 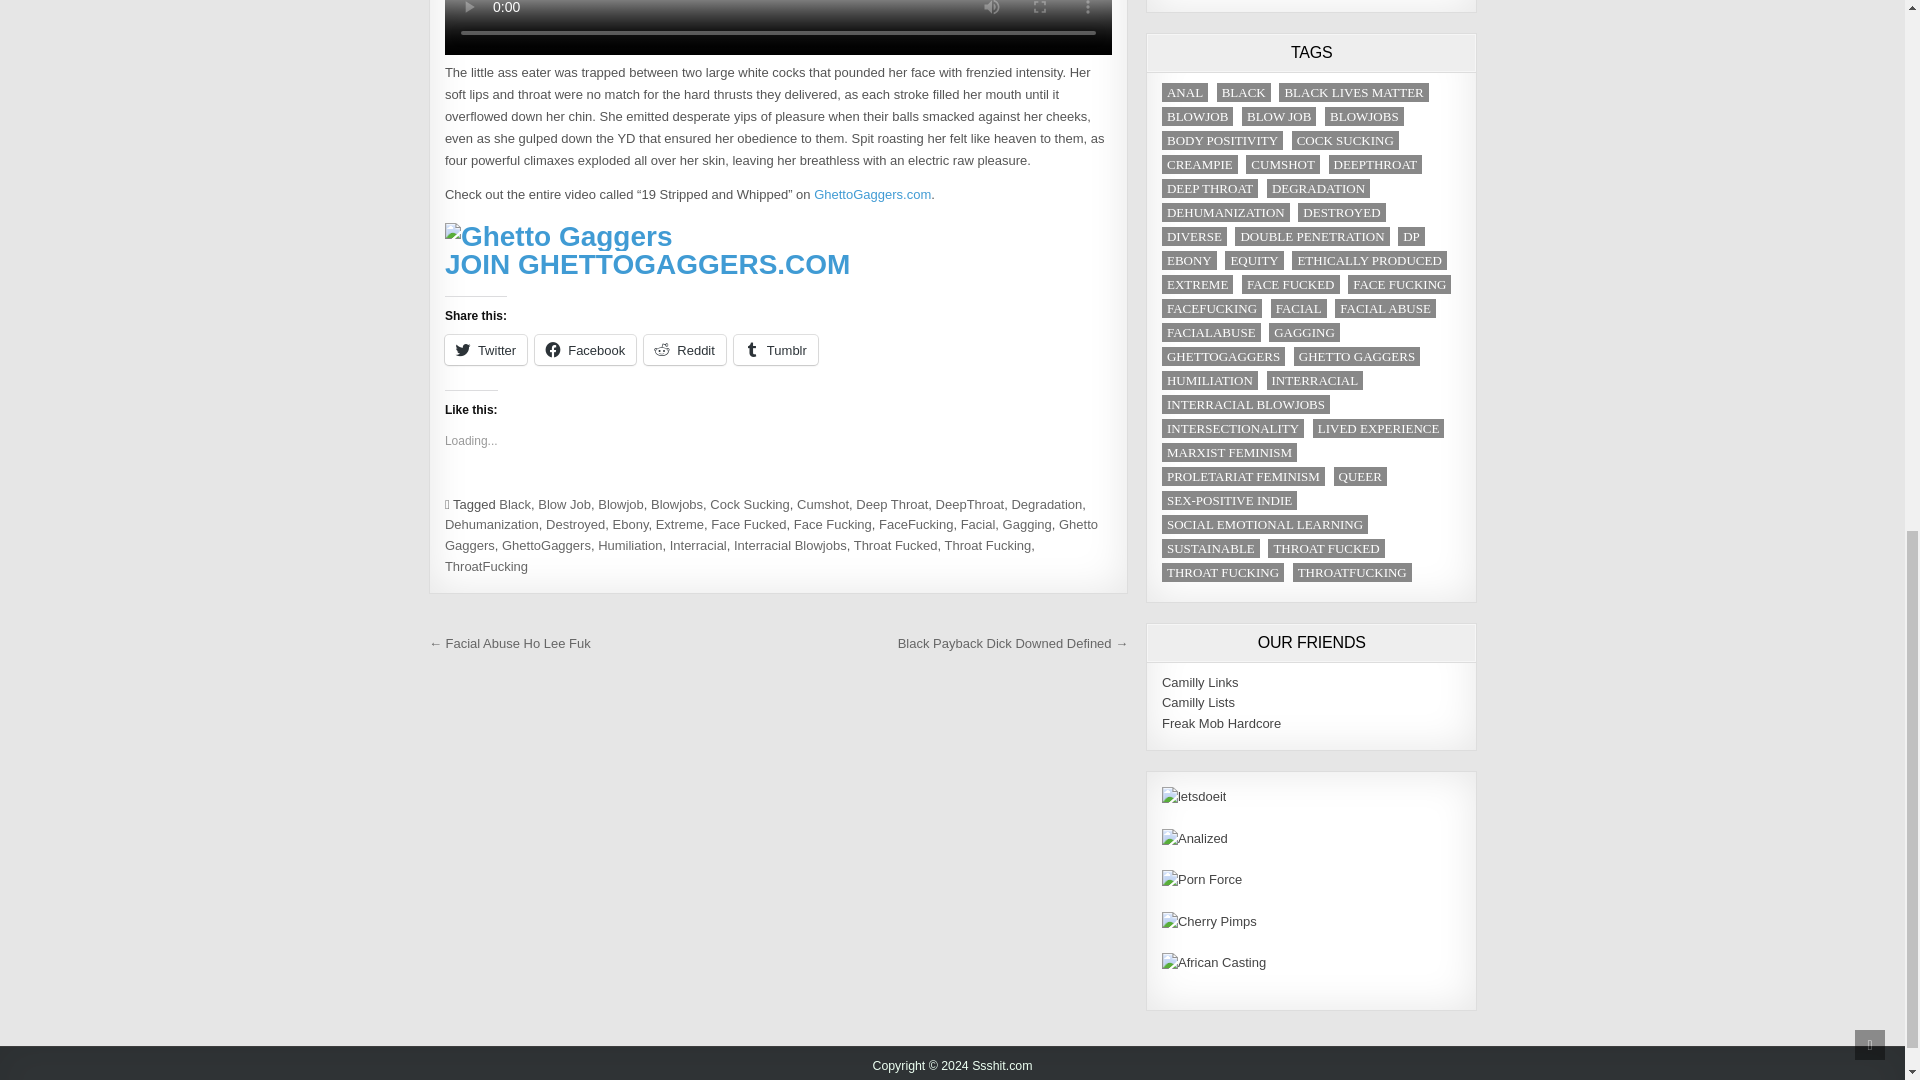 What do you see at coordinates (1046, 504) in the screenshot?
I see `Degradation` at bounding box center [1046, 504].